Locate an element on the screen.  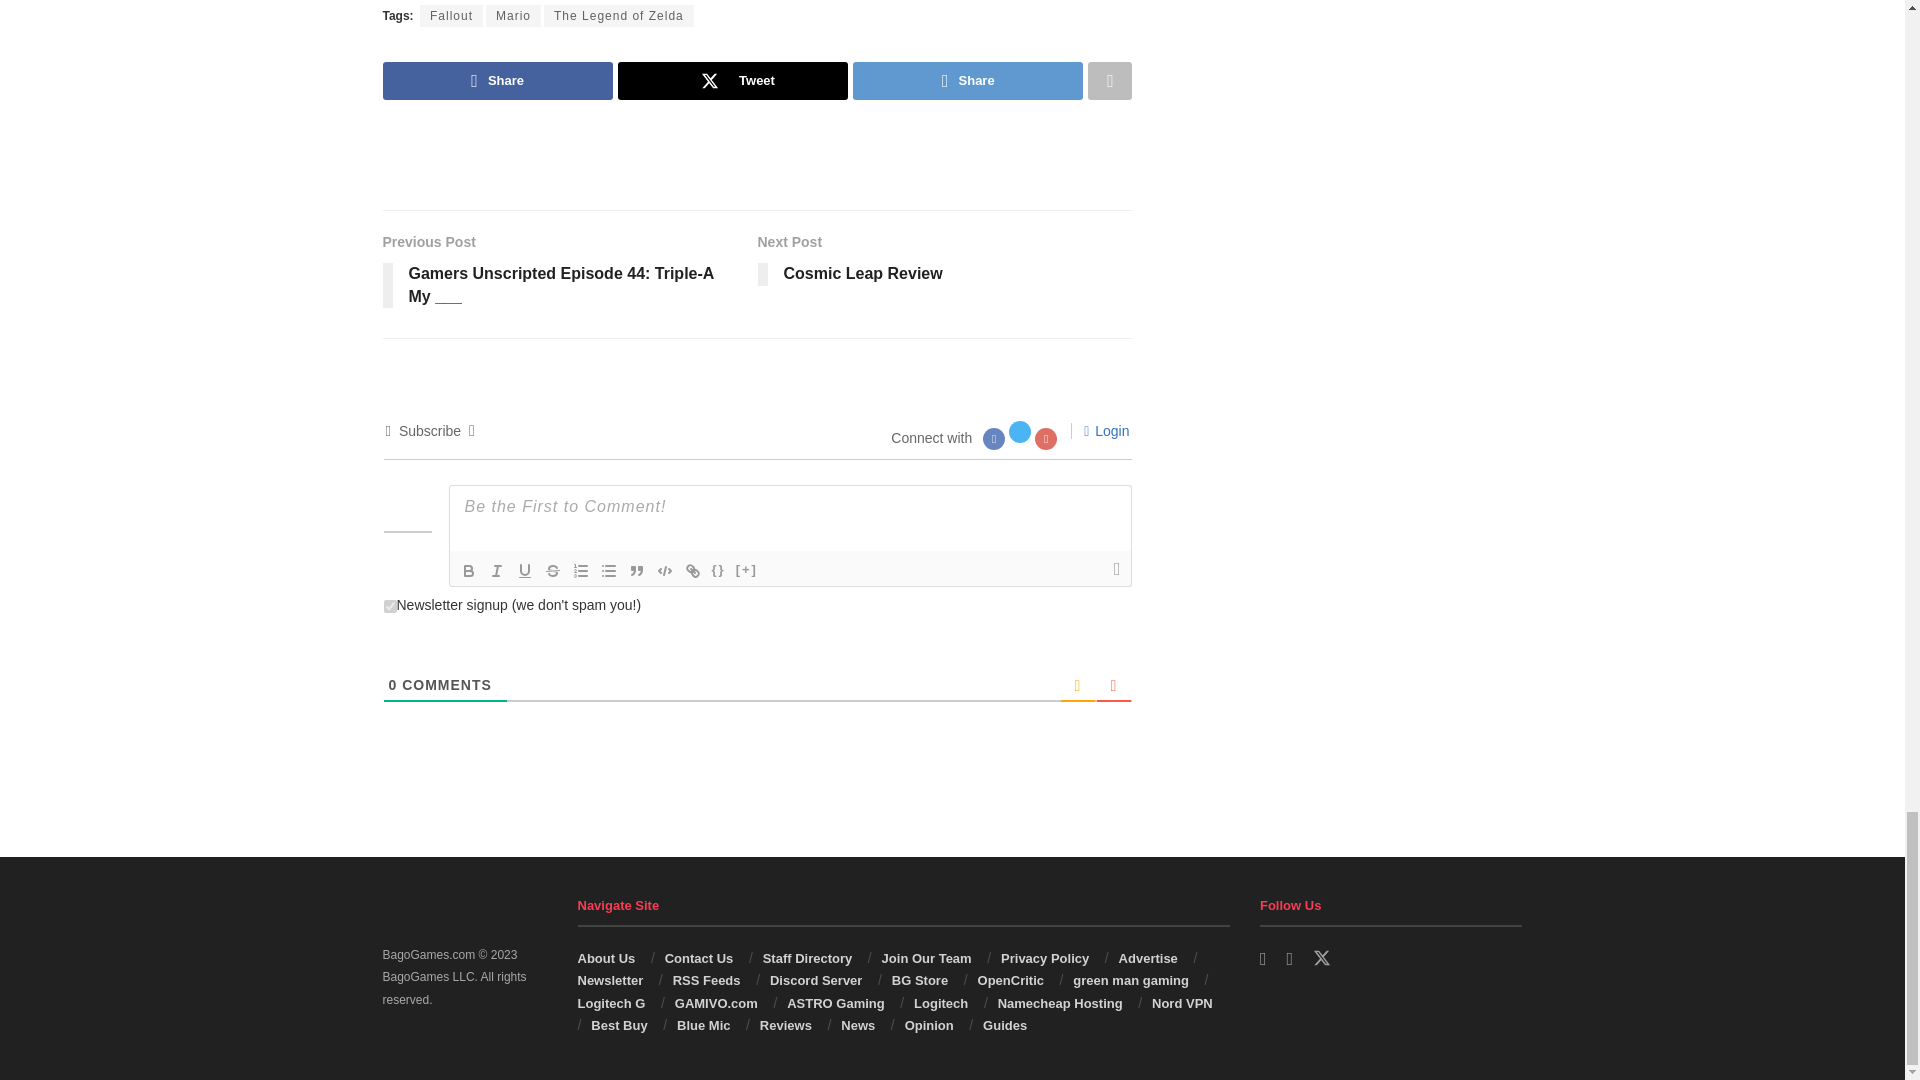
Italic is located at coordinates (496, 571).